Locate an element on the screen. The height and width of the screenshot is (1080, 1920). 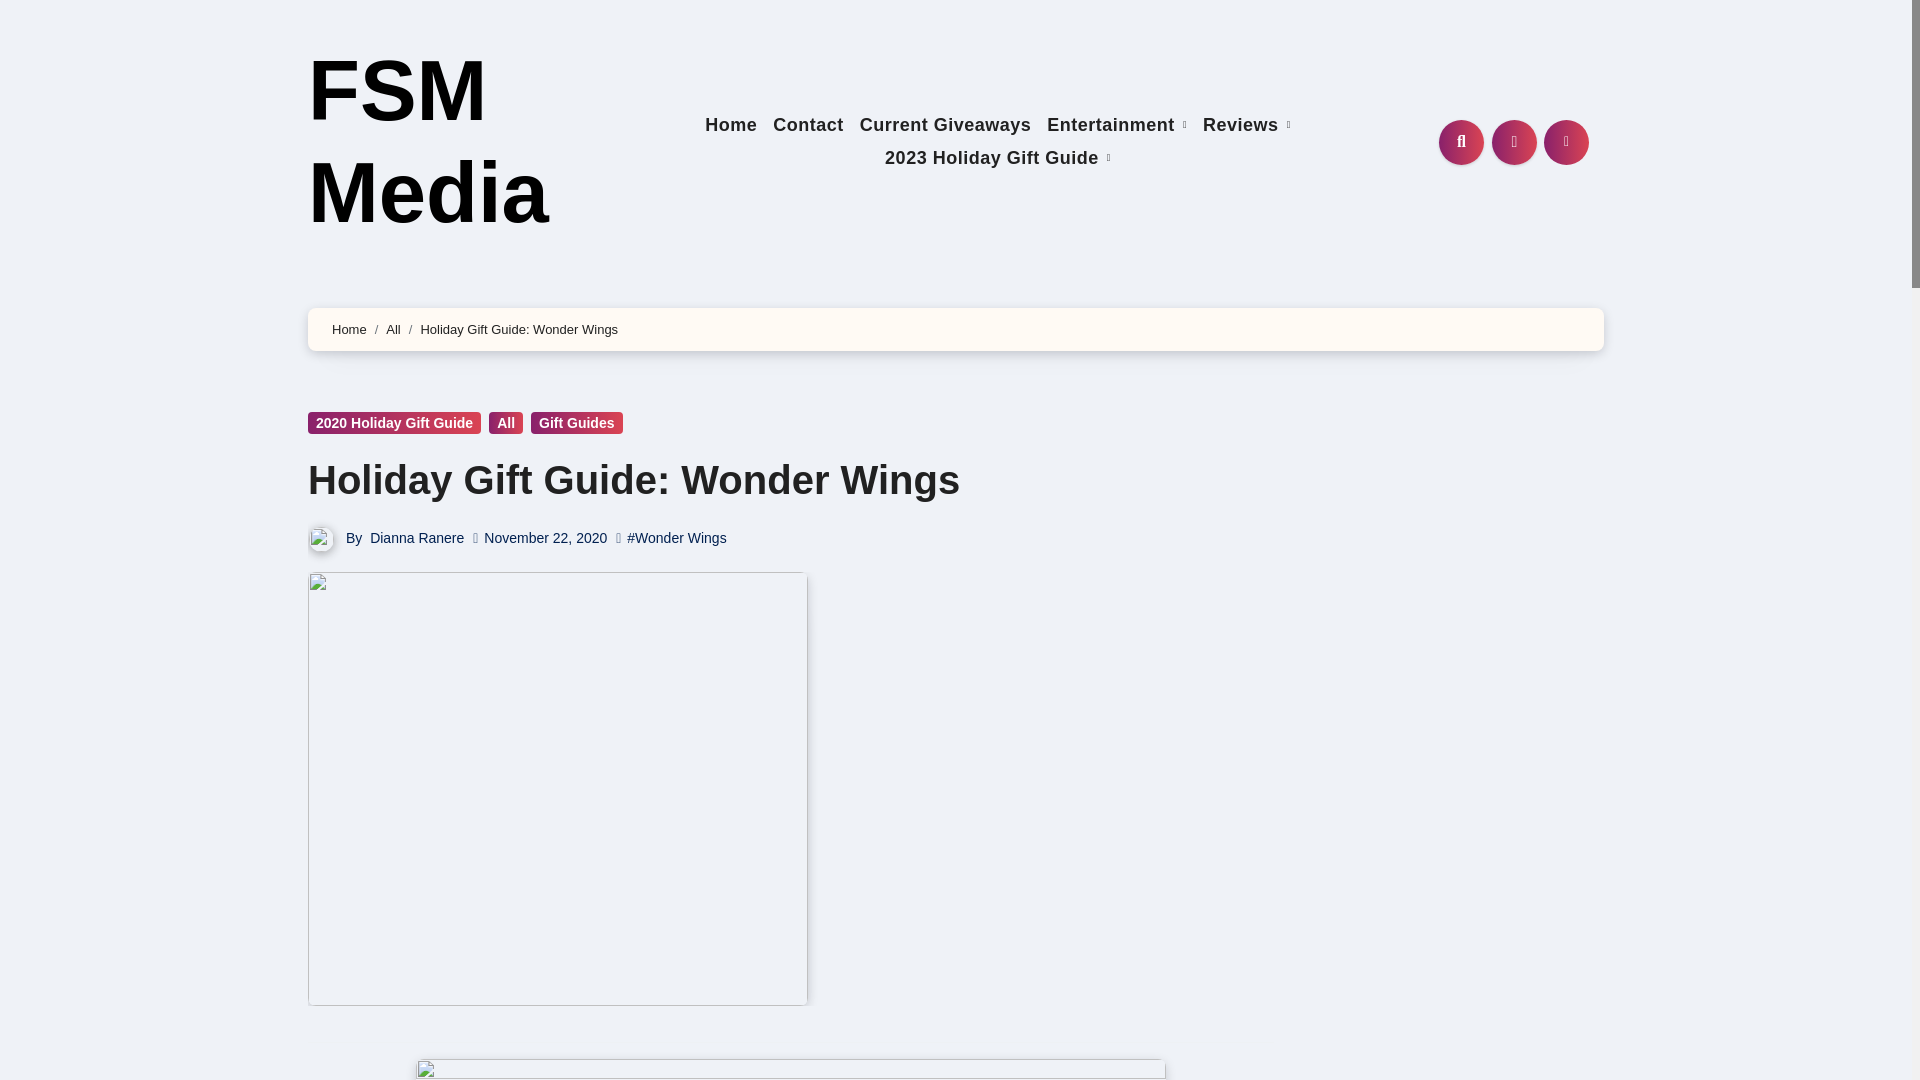
FSM Media is located at coordinates (428, 141).